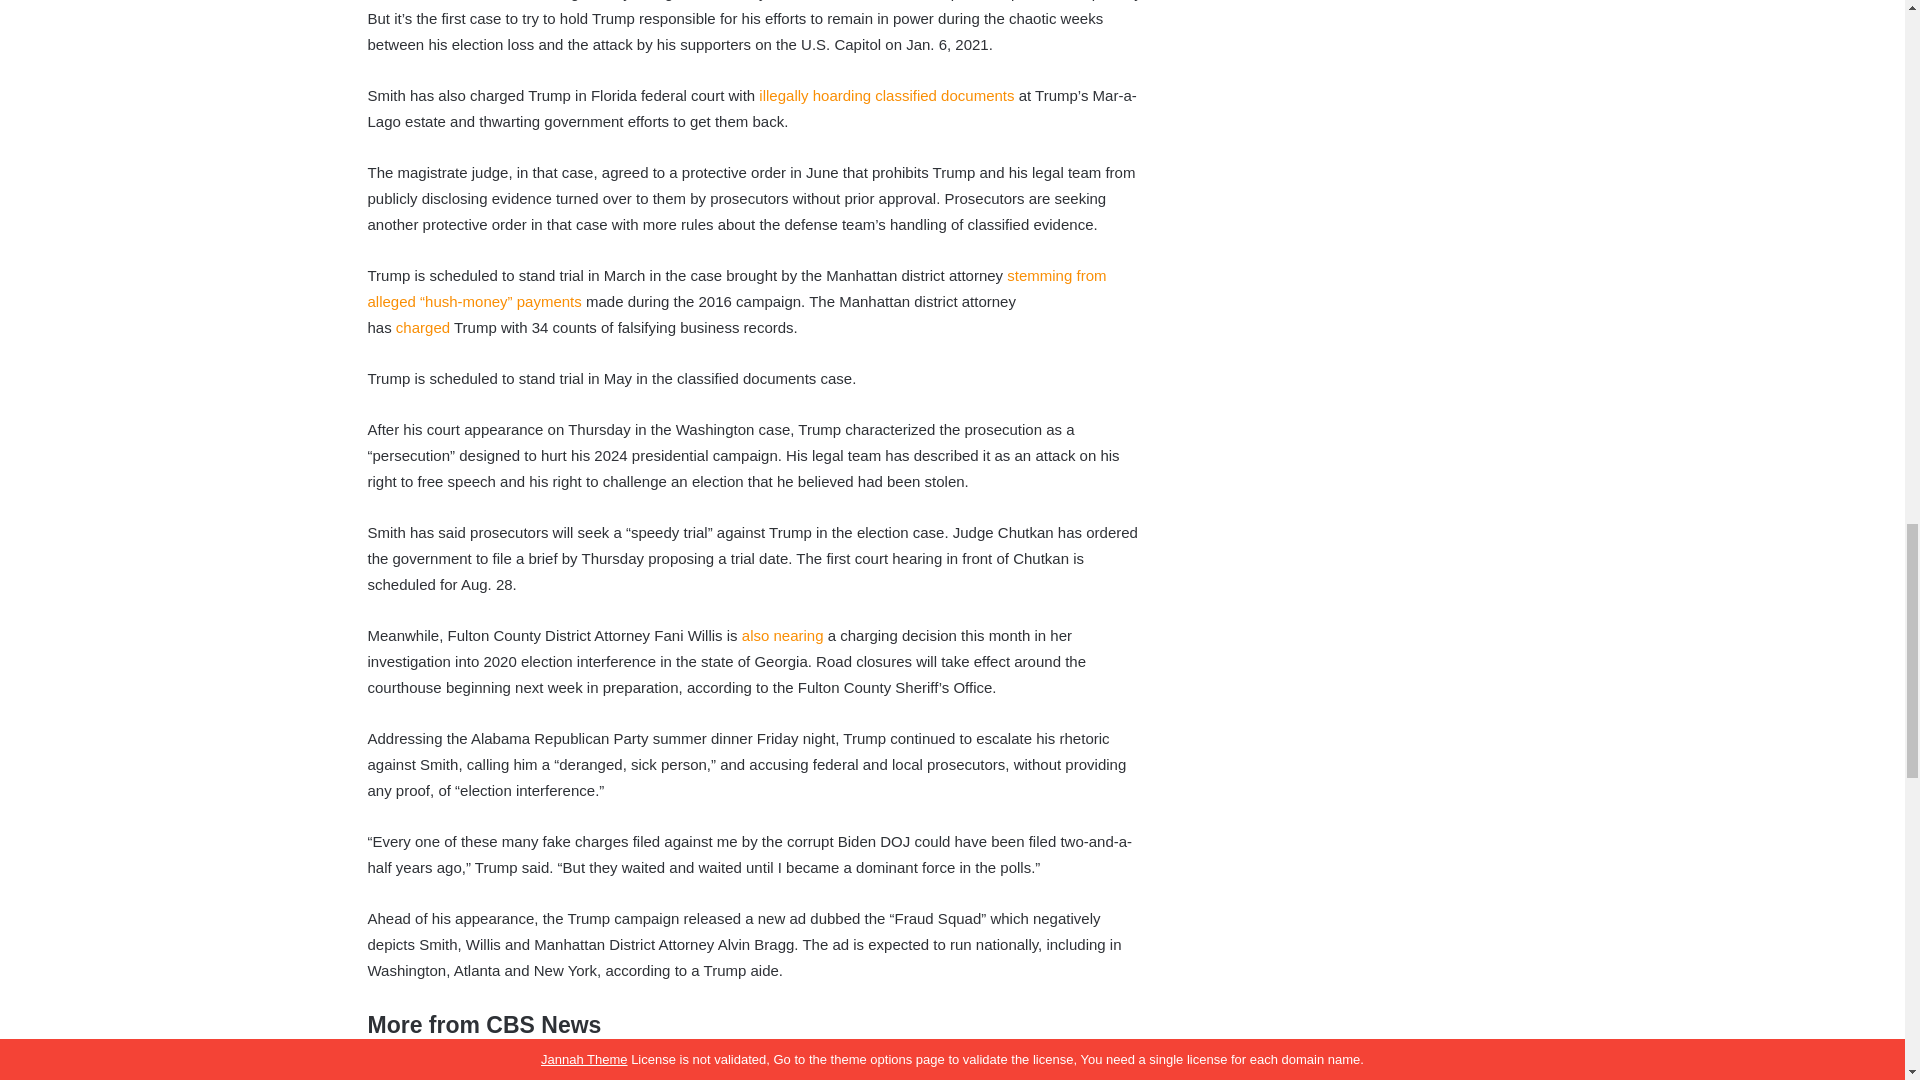 The height and width of the screenshot is (1080, 1920). What do you see at coordinates (782, 635) in the screenshot?
I see `also nearing` at bounding box center [782, 635].